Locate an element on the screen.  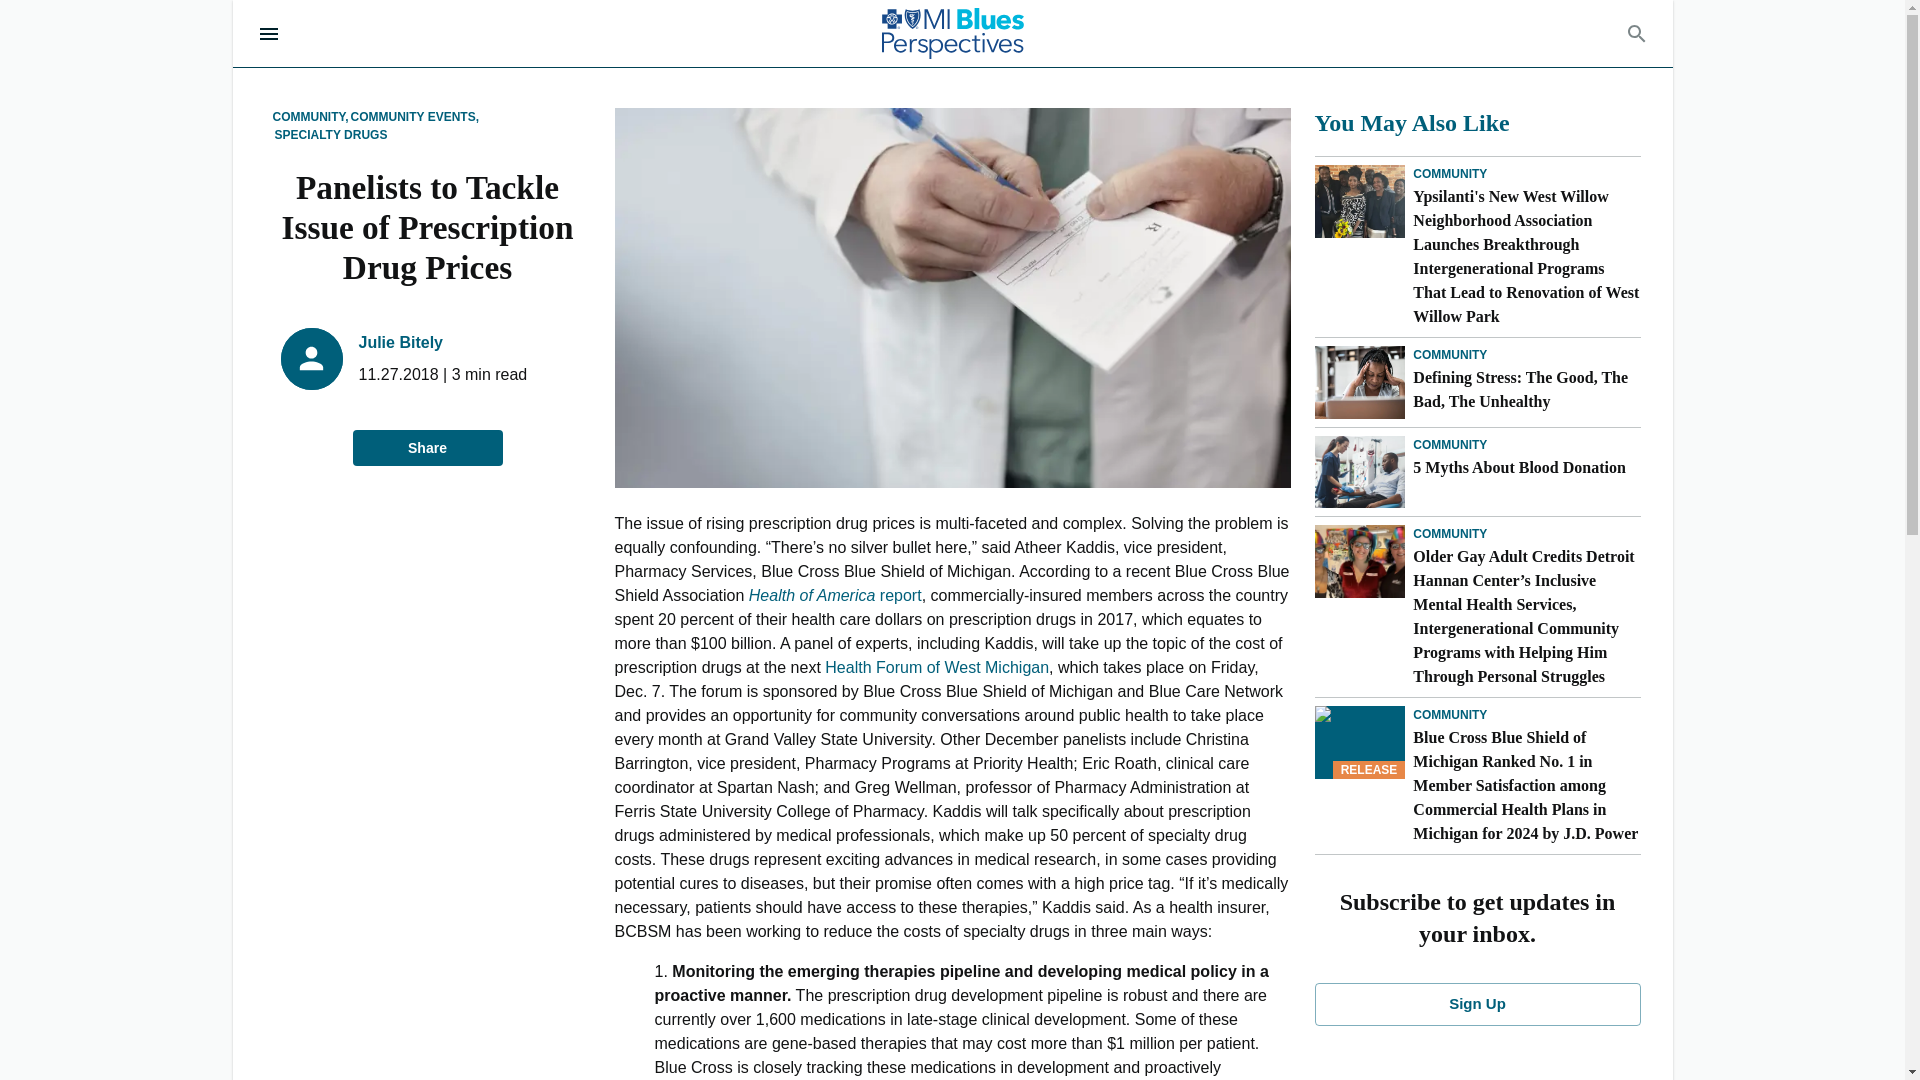
COMMUNITY, is located at coordinates (310, 117).